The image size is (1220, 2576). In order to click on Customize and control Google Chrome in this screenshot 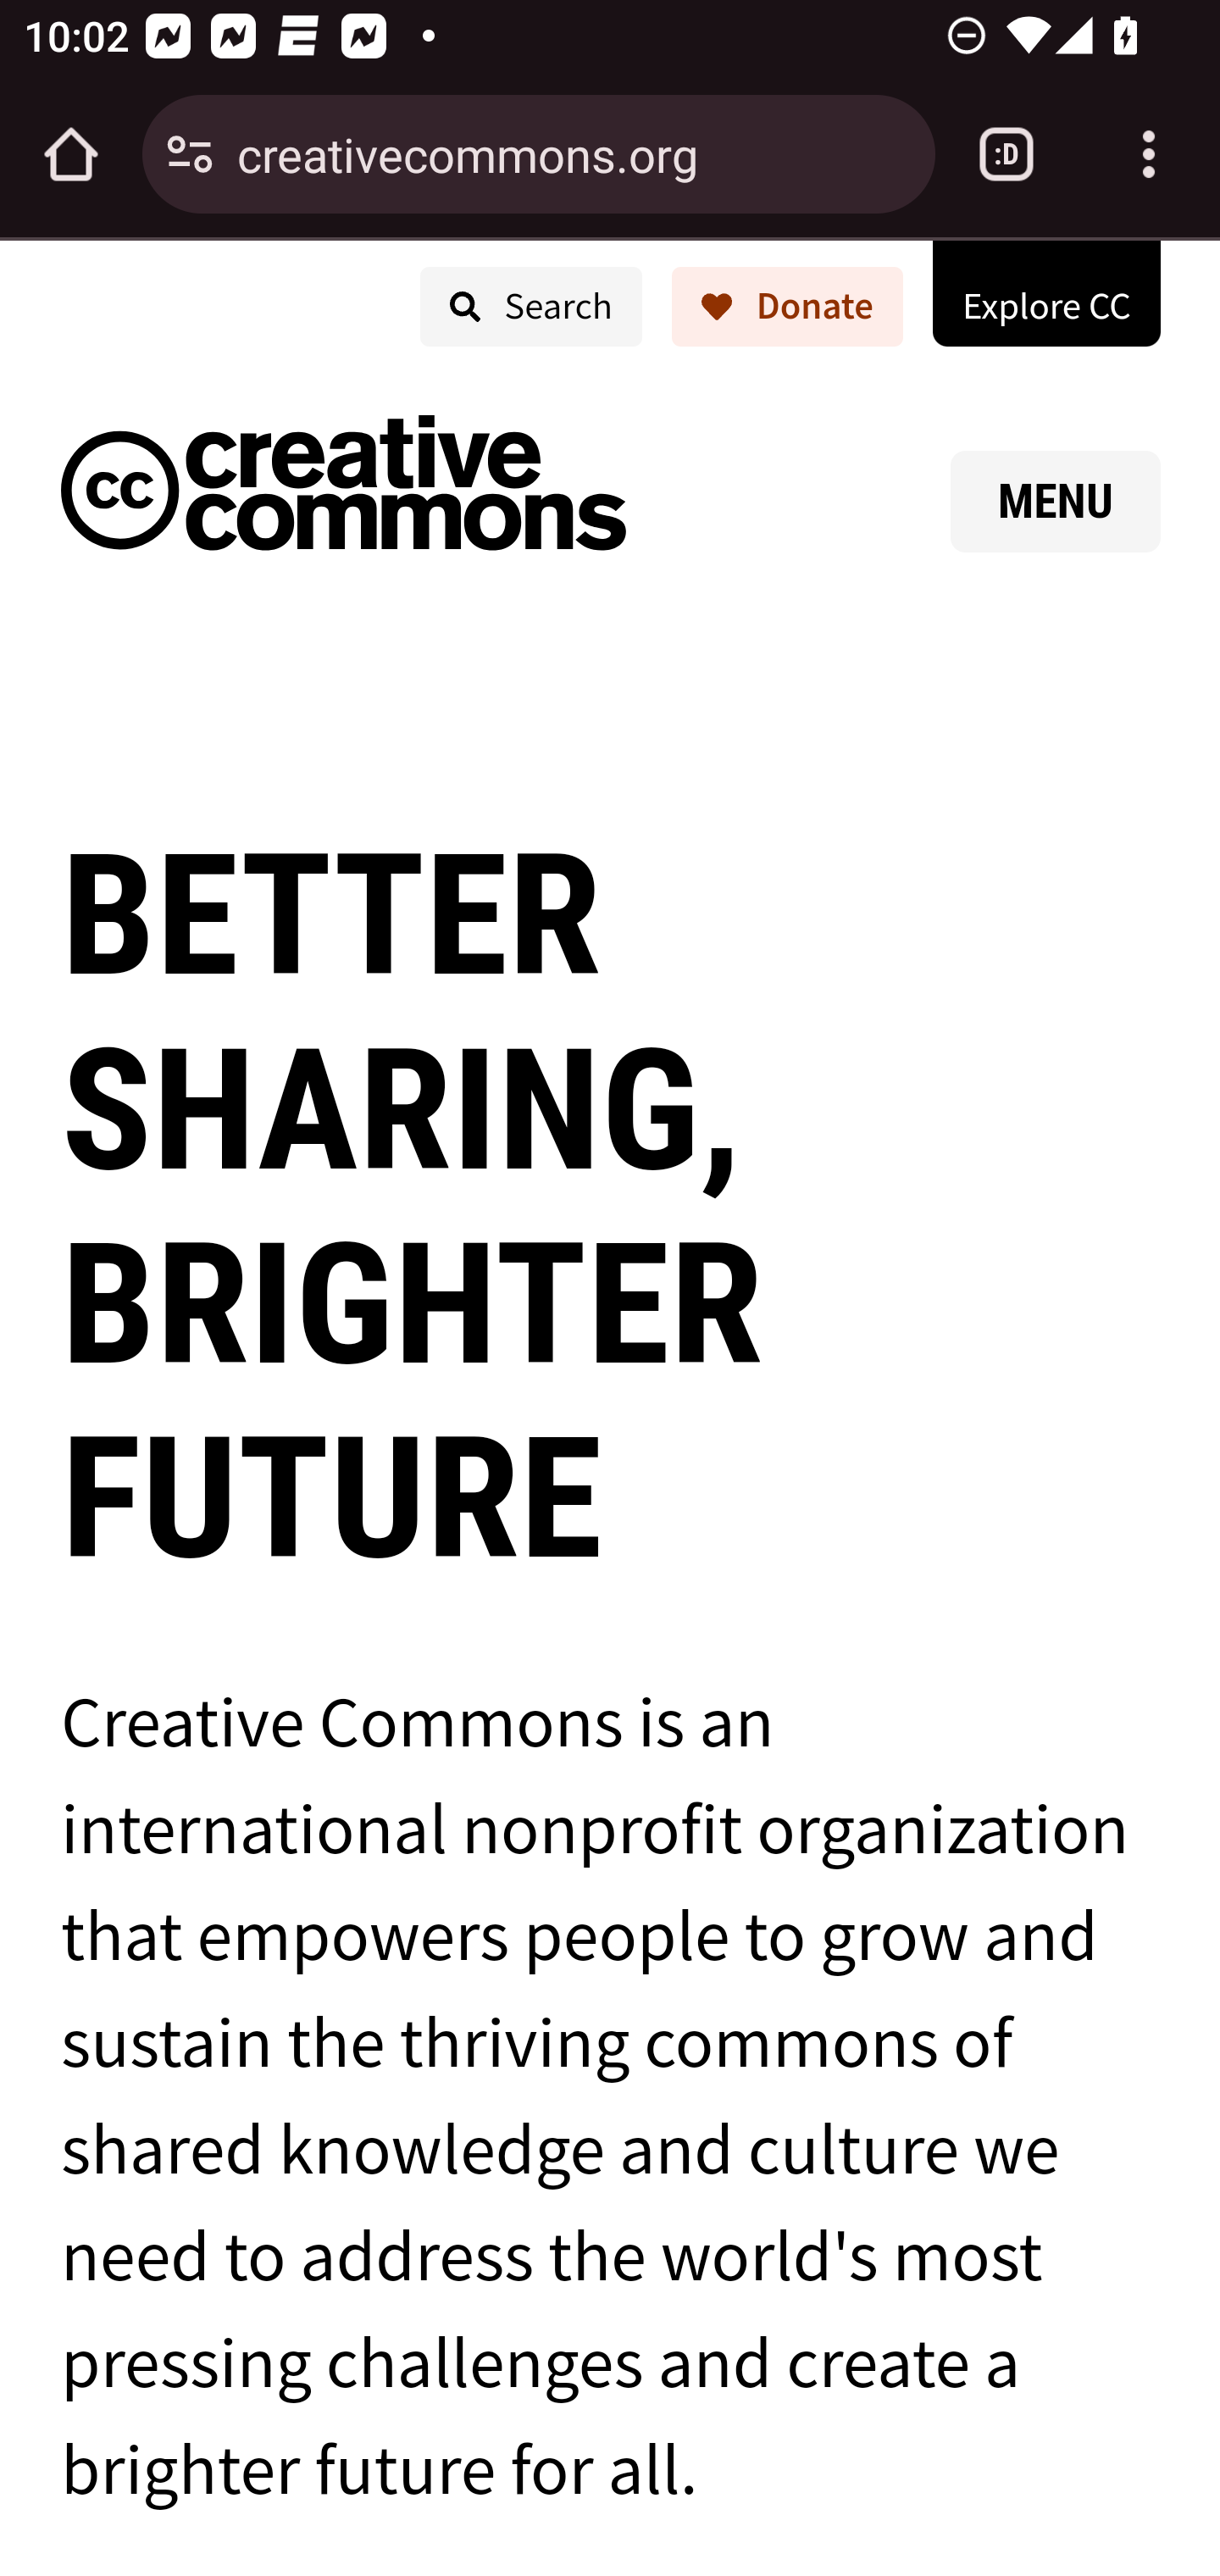, I will do `click(1149, 154)`.